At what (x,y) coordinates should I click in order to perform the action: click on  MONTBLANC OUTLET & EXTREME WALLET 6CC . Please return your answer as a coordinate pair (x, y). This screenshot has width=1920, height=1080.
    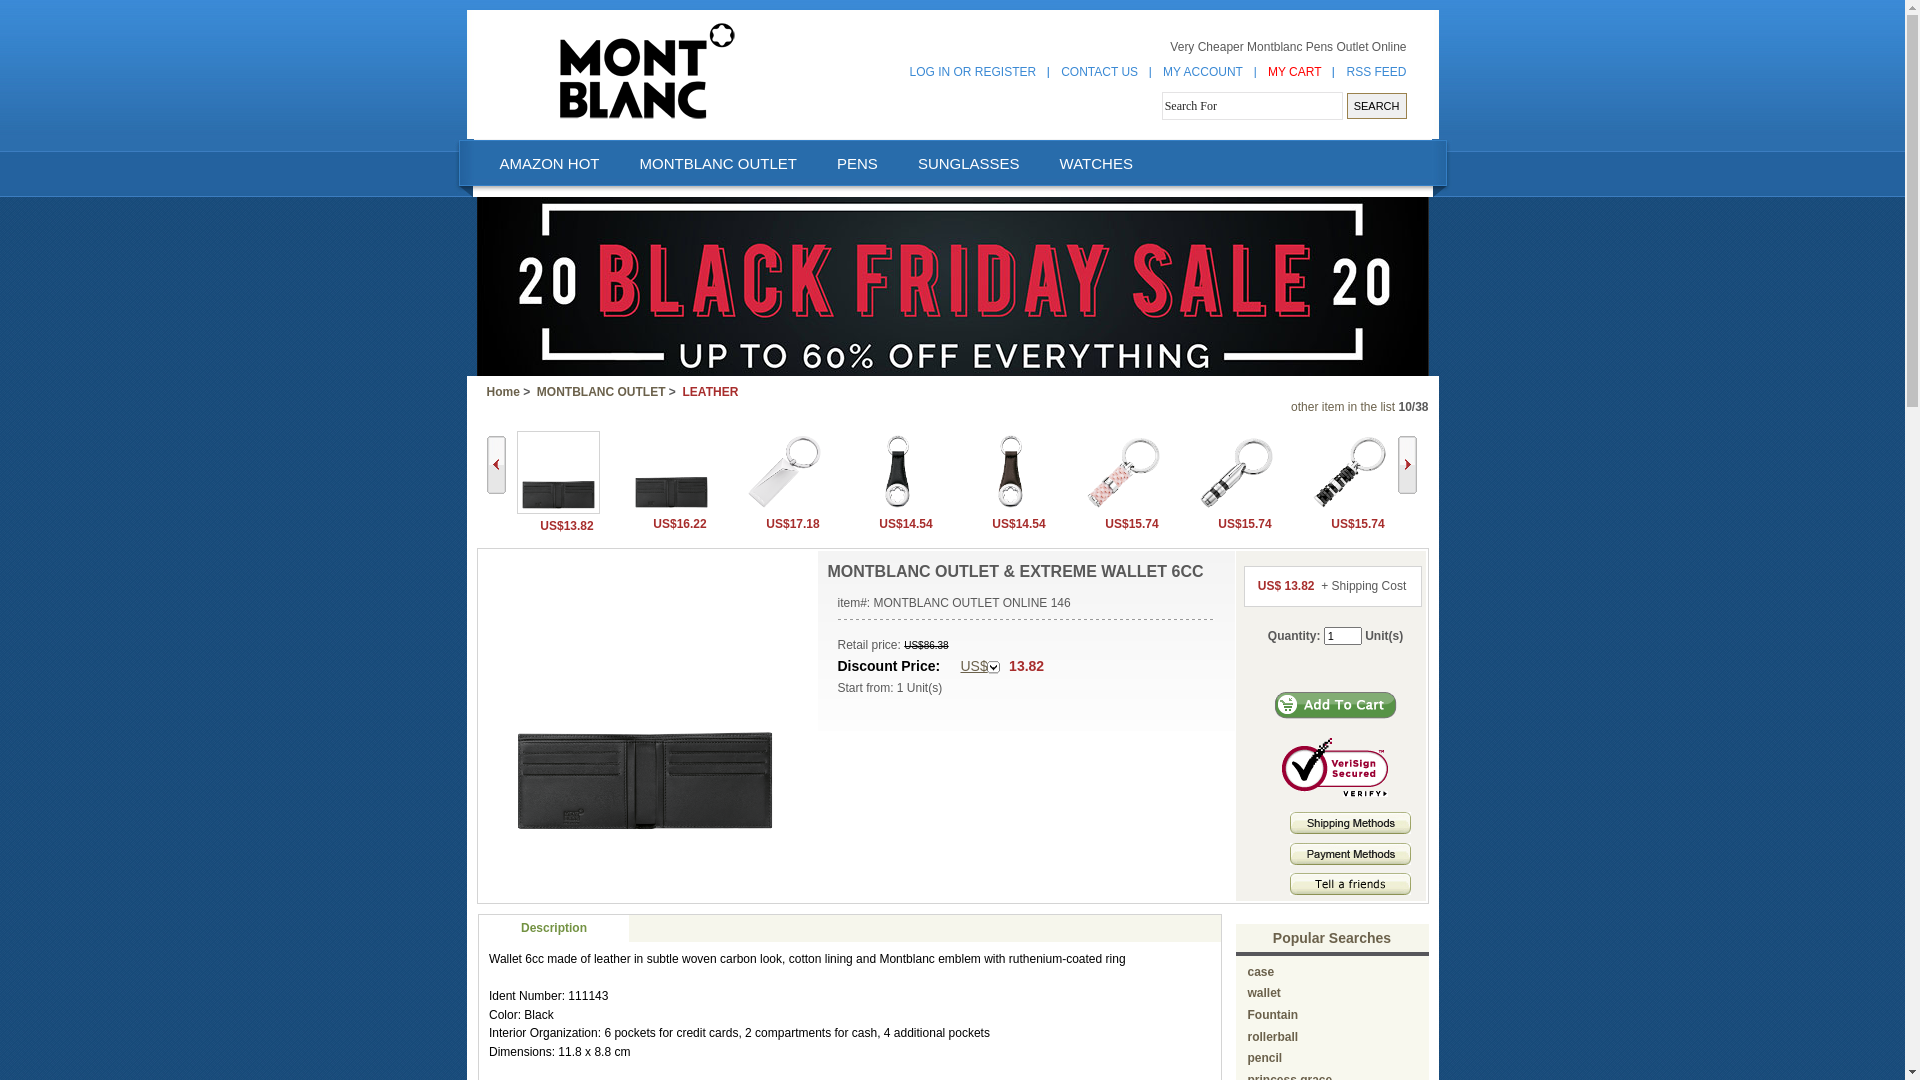
    Looking at the image, I should click on (645, 702).